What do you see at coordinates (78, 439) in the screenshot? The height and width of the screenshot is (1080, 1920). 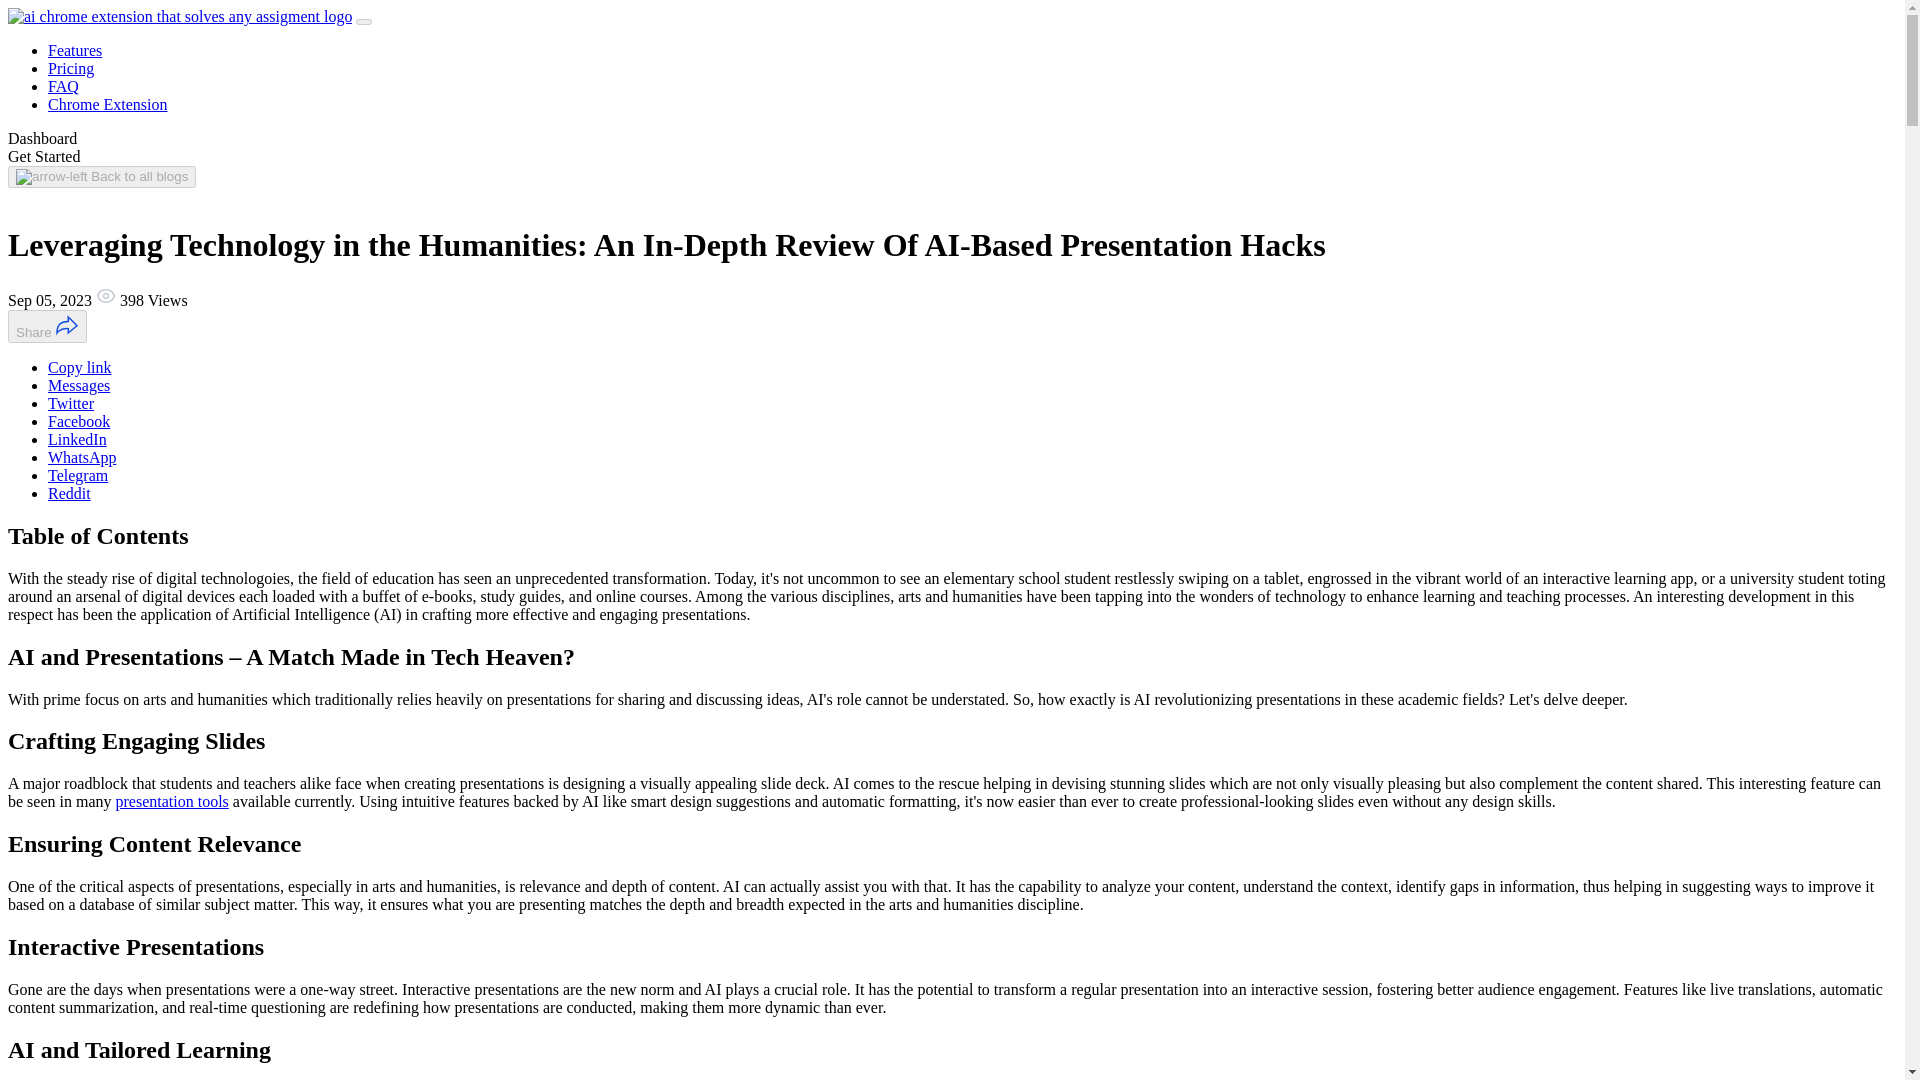 I see `LinkedIn` at bounding box center [78, 439].